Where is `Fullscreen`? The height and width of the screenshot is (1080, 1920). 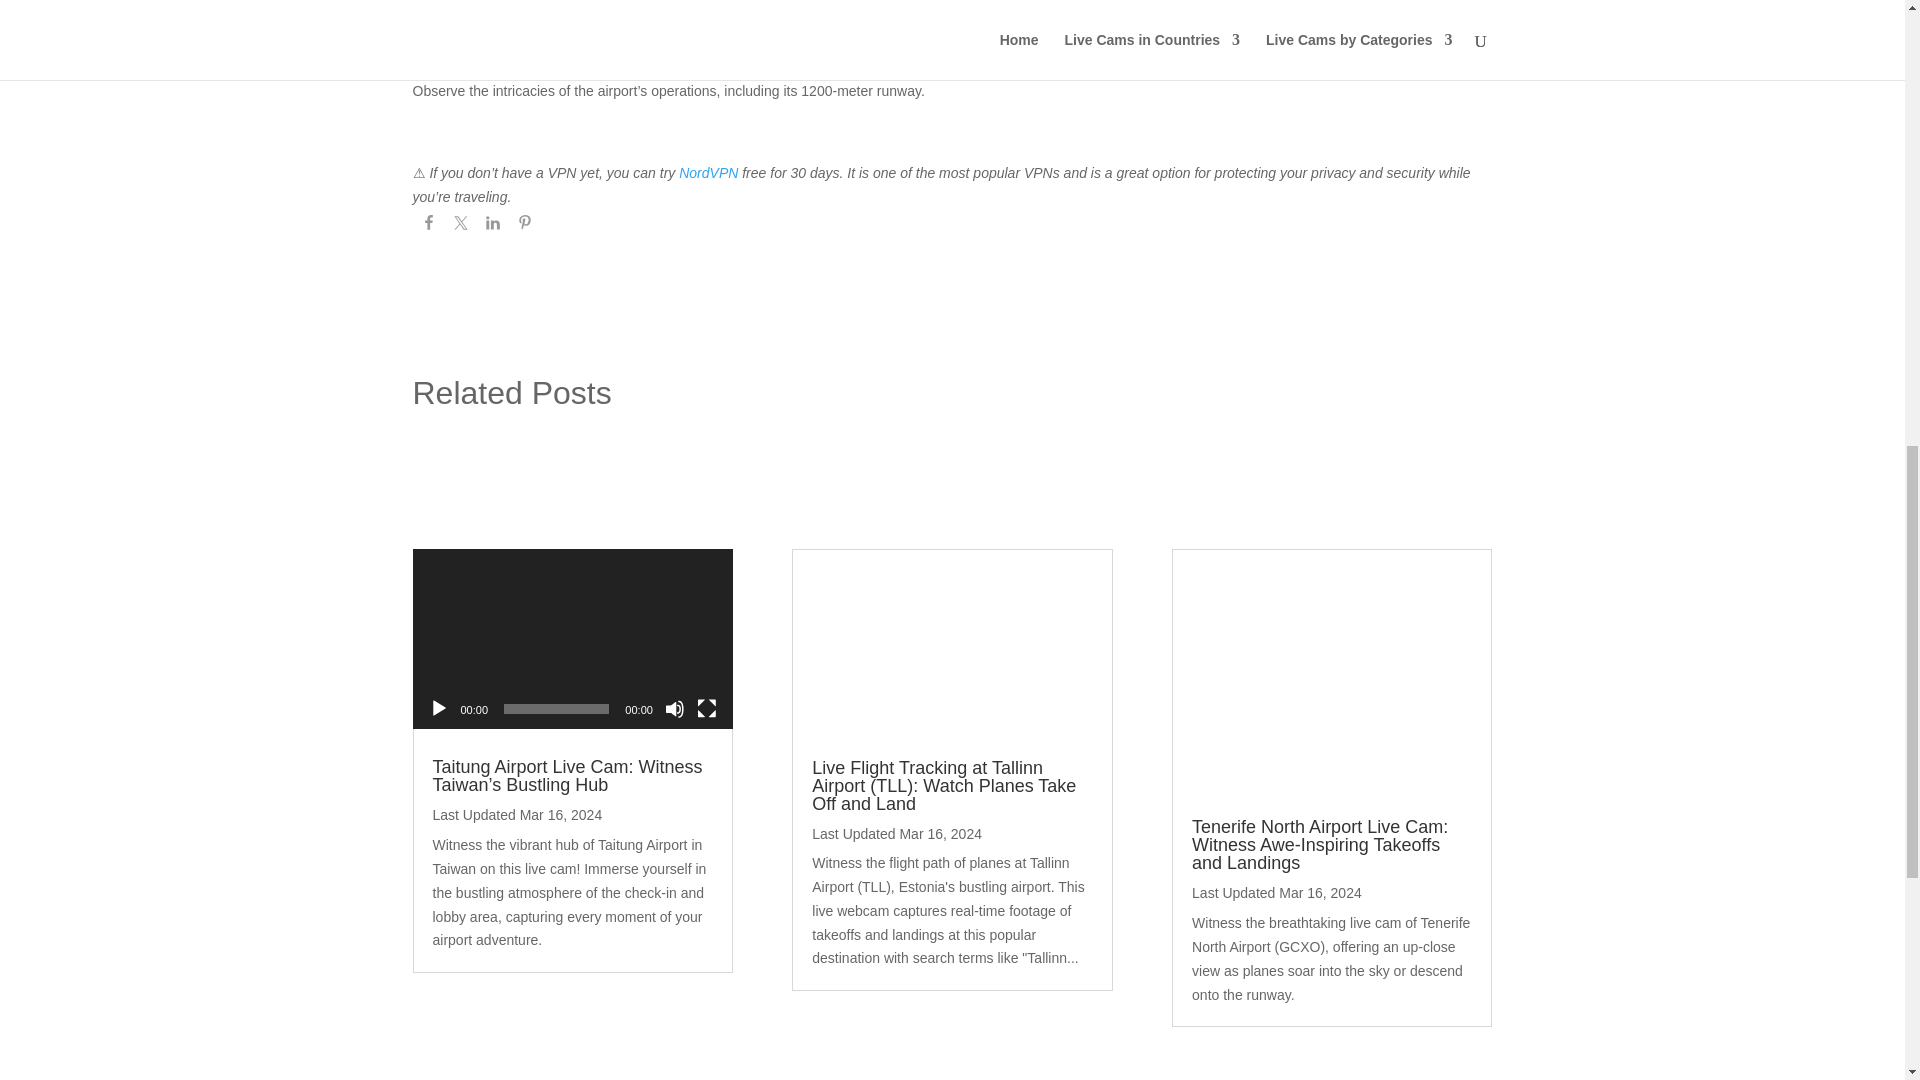
Fullscreen is located at coordinates (706, 708).